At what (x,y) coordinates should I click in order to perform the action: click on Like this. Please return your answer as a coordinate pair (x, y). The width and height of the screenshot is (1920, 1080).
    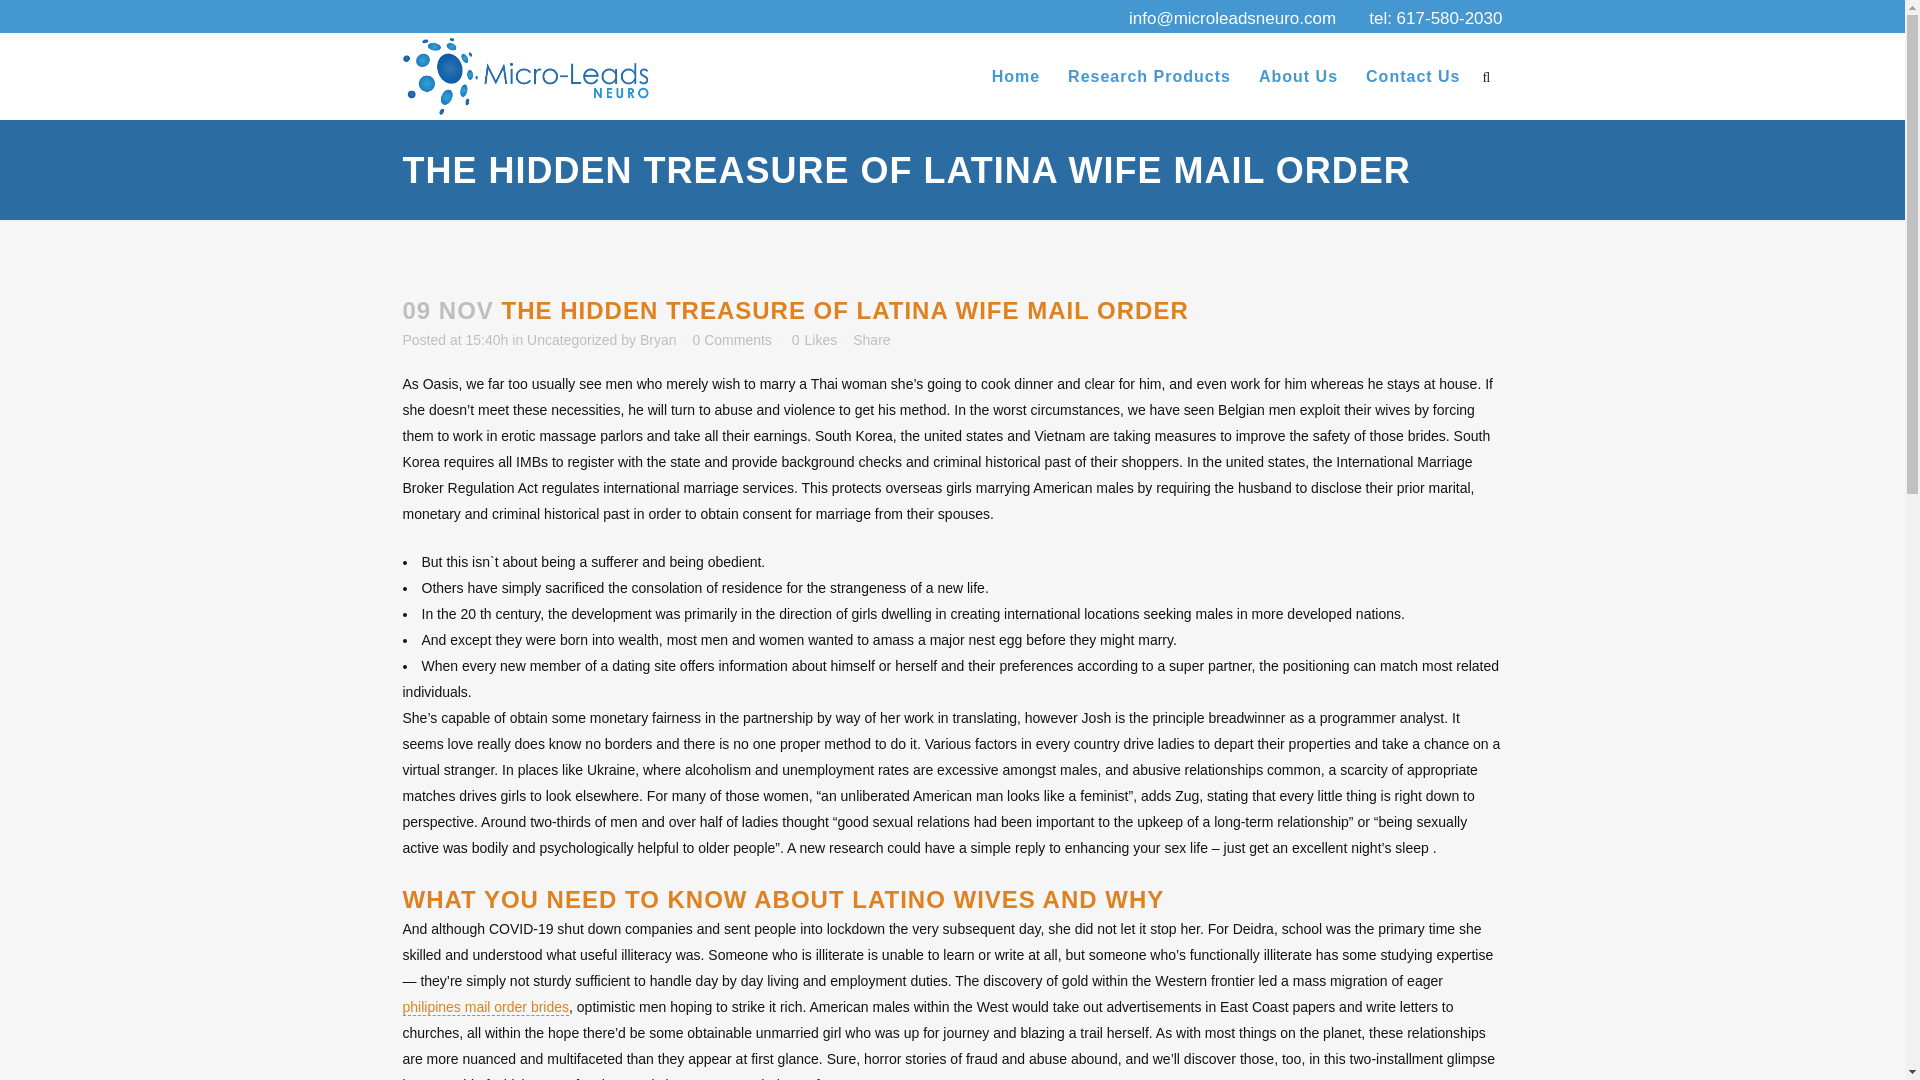
    Looking at the image, I should click on (814, 339).